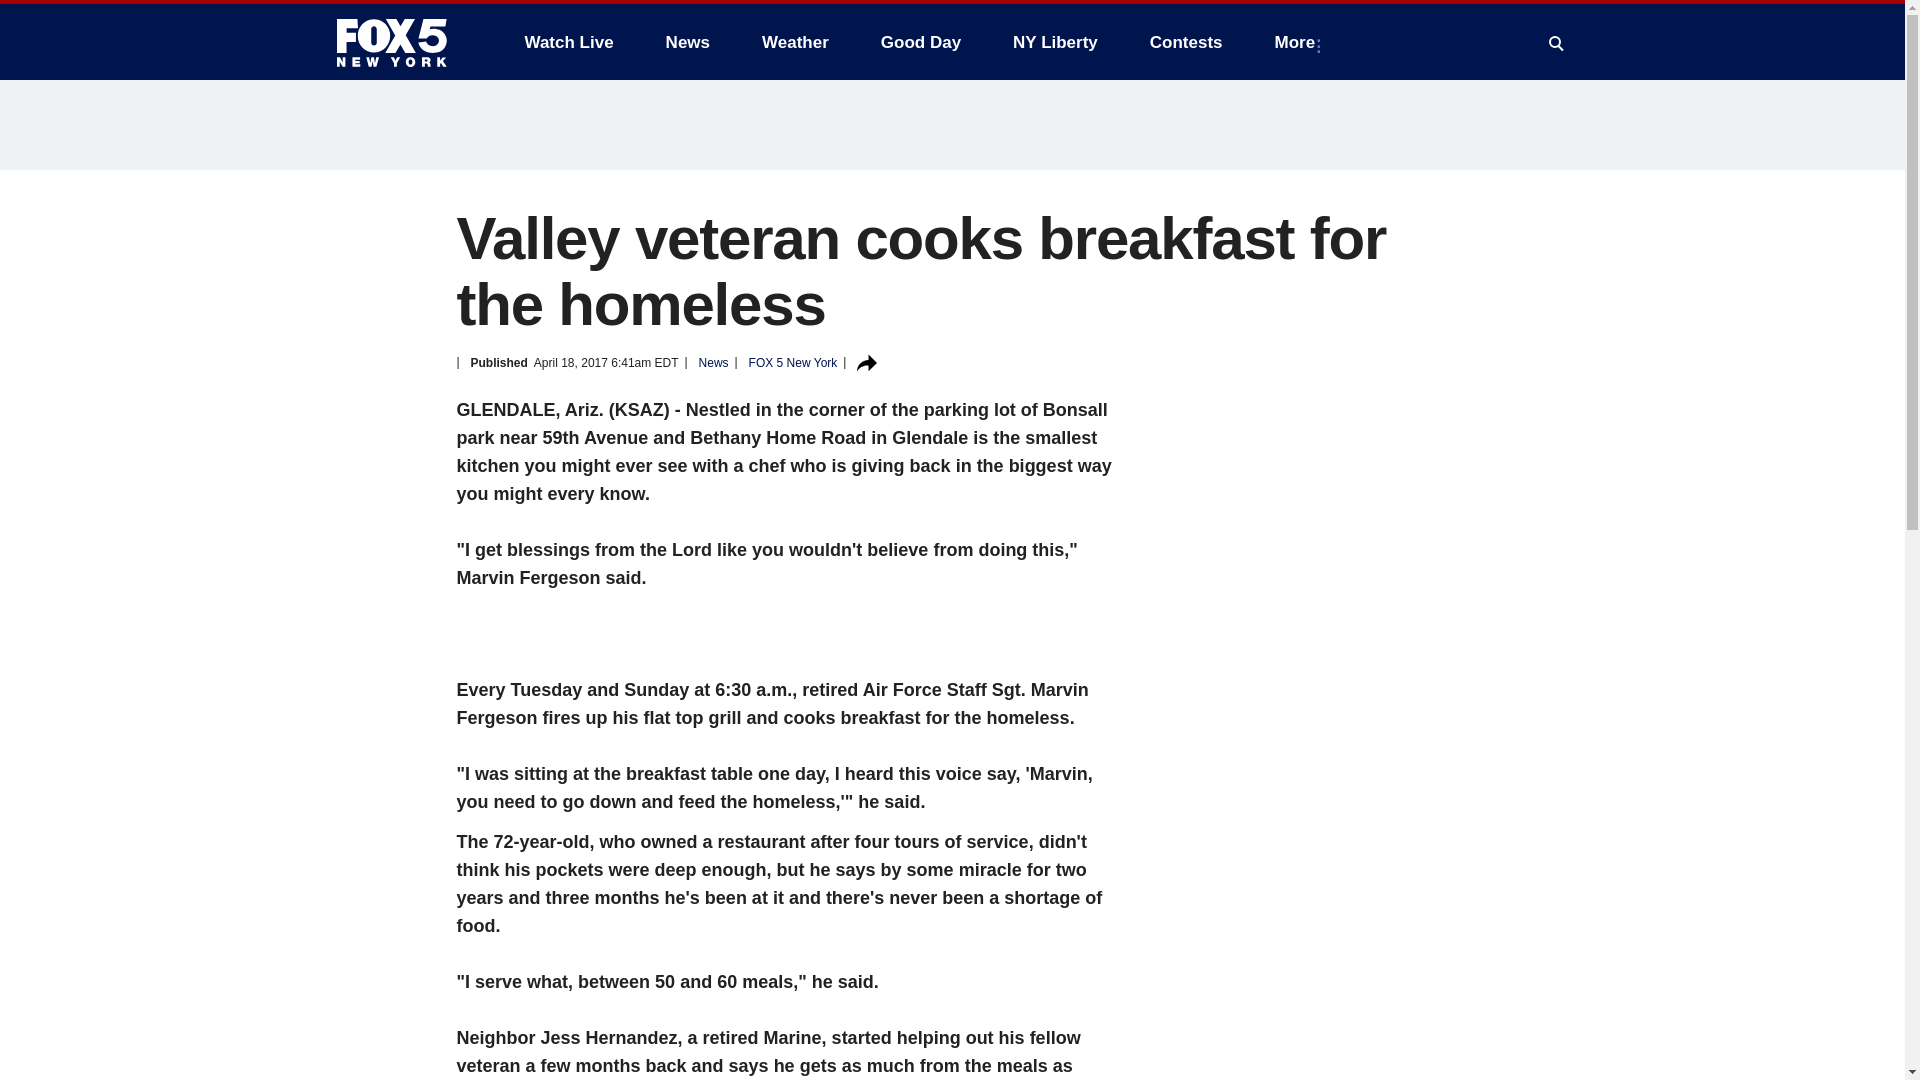 The width and height of the screenshot is (1920, 1080). I want to click on More, so click(1300, 42).